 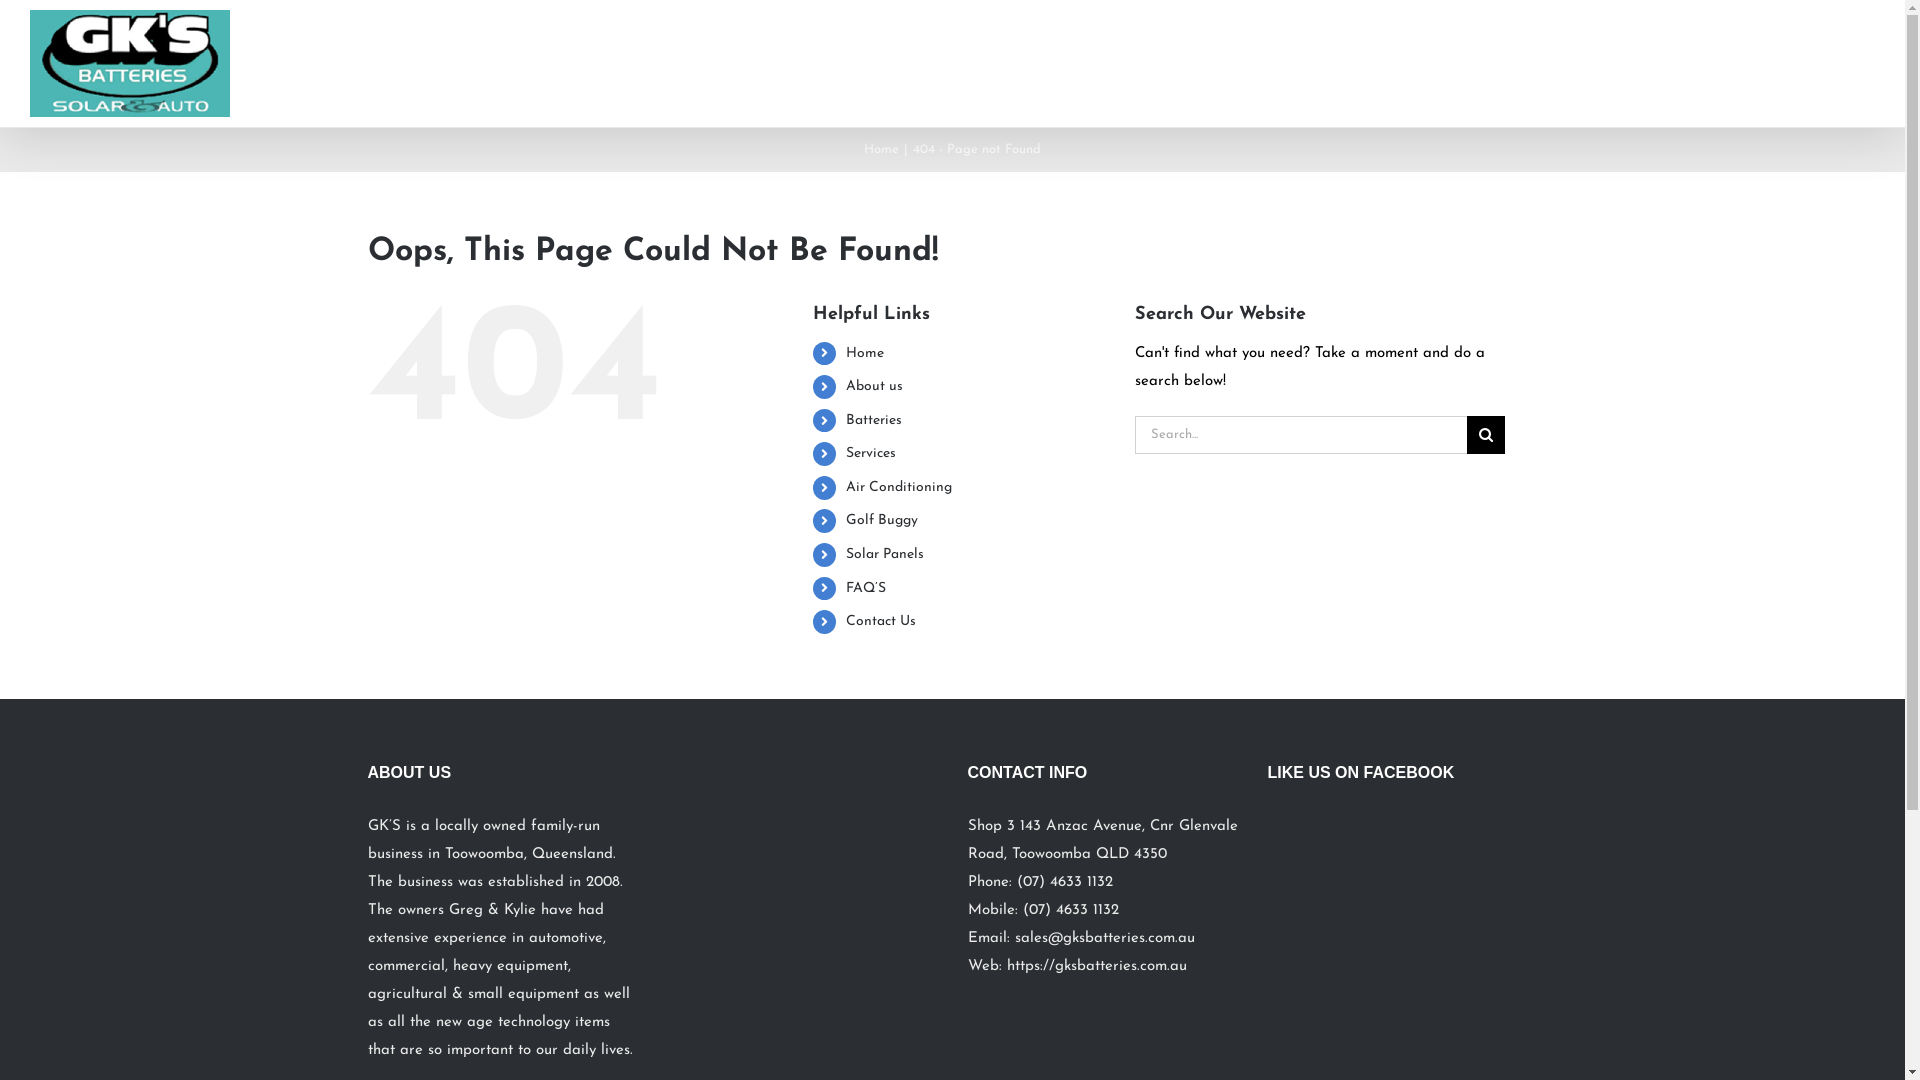 I want to click on About us, so click(x=874, y=386).